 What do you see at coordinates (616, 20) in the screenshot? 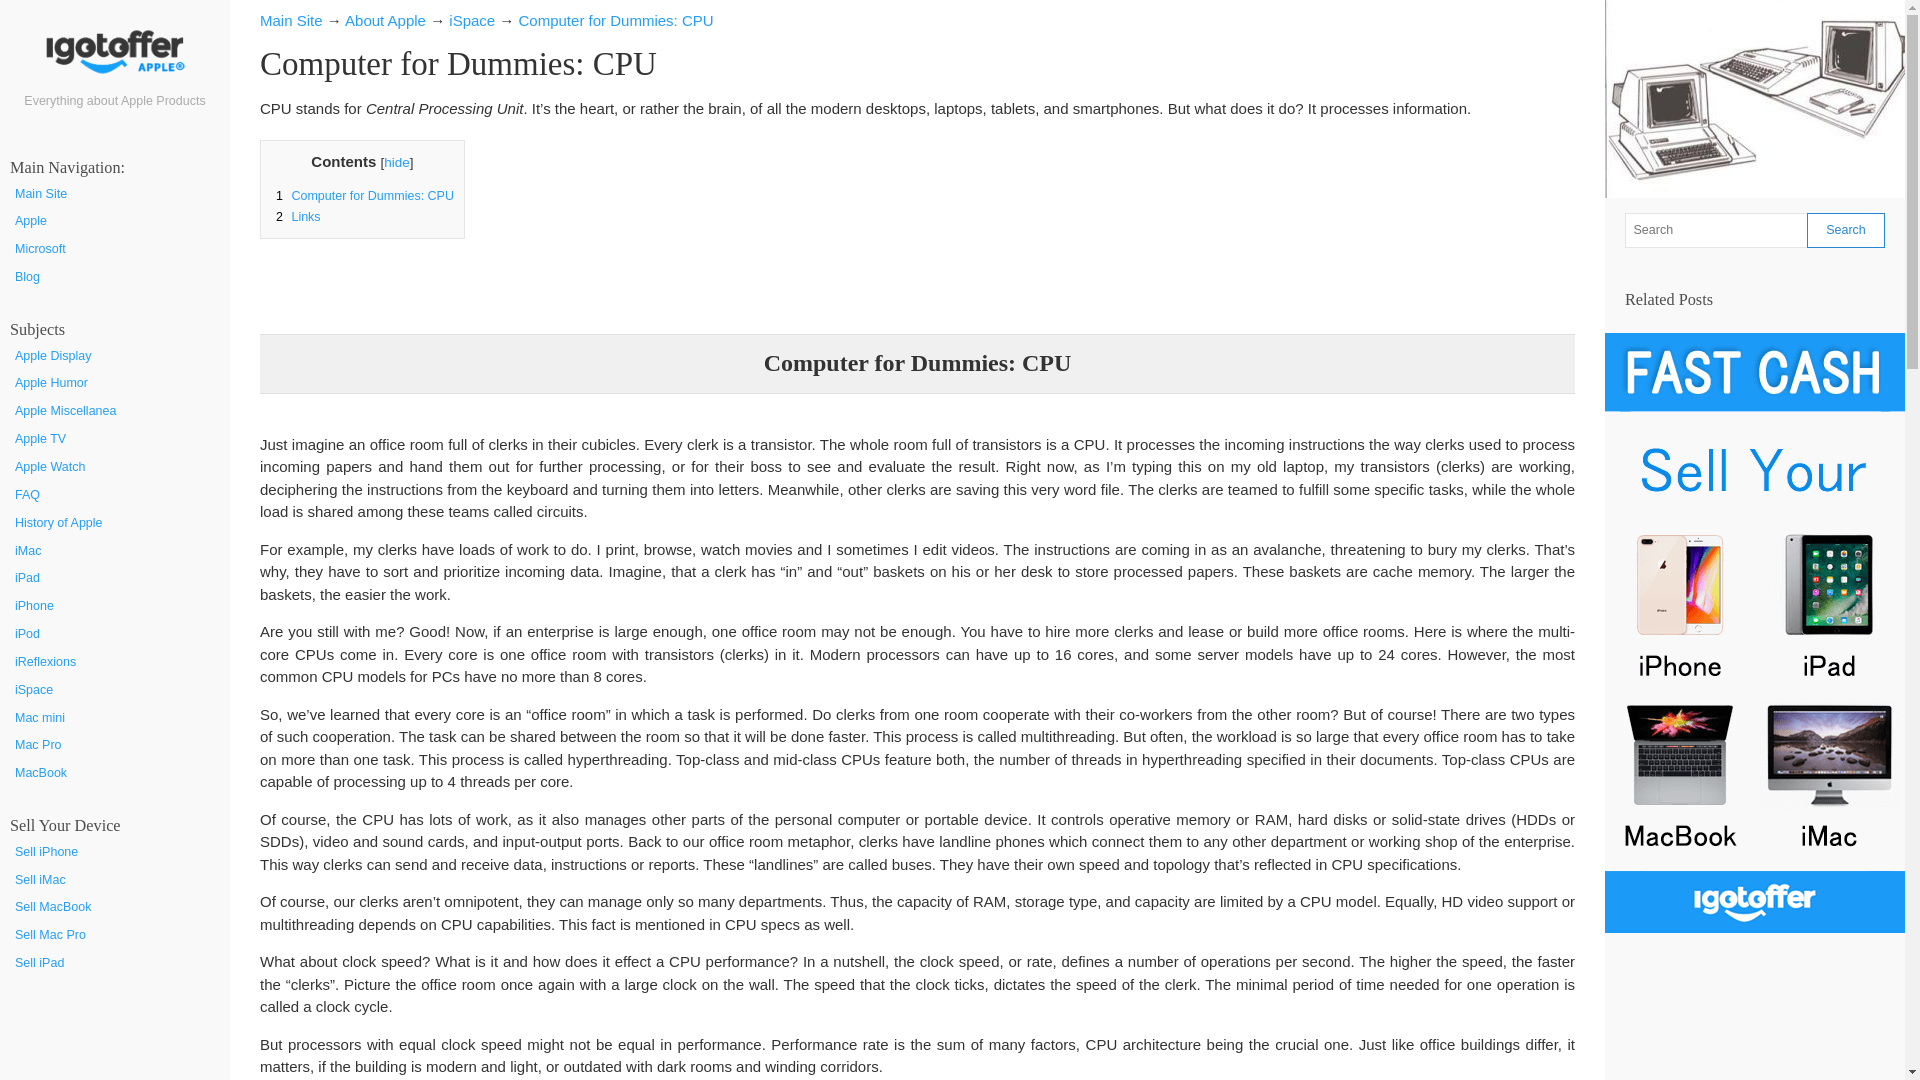
I see `Computer for Dummies: CPU` at bounding box center [616, 20].